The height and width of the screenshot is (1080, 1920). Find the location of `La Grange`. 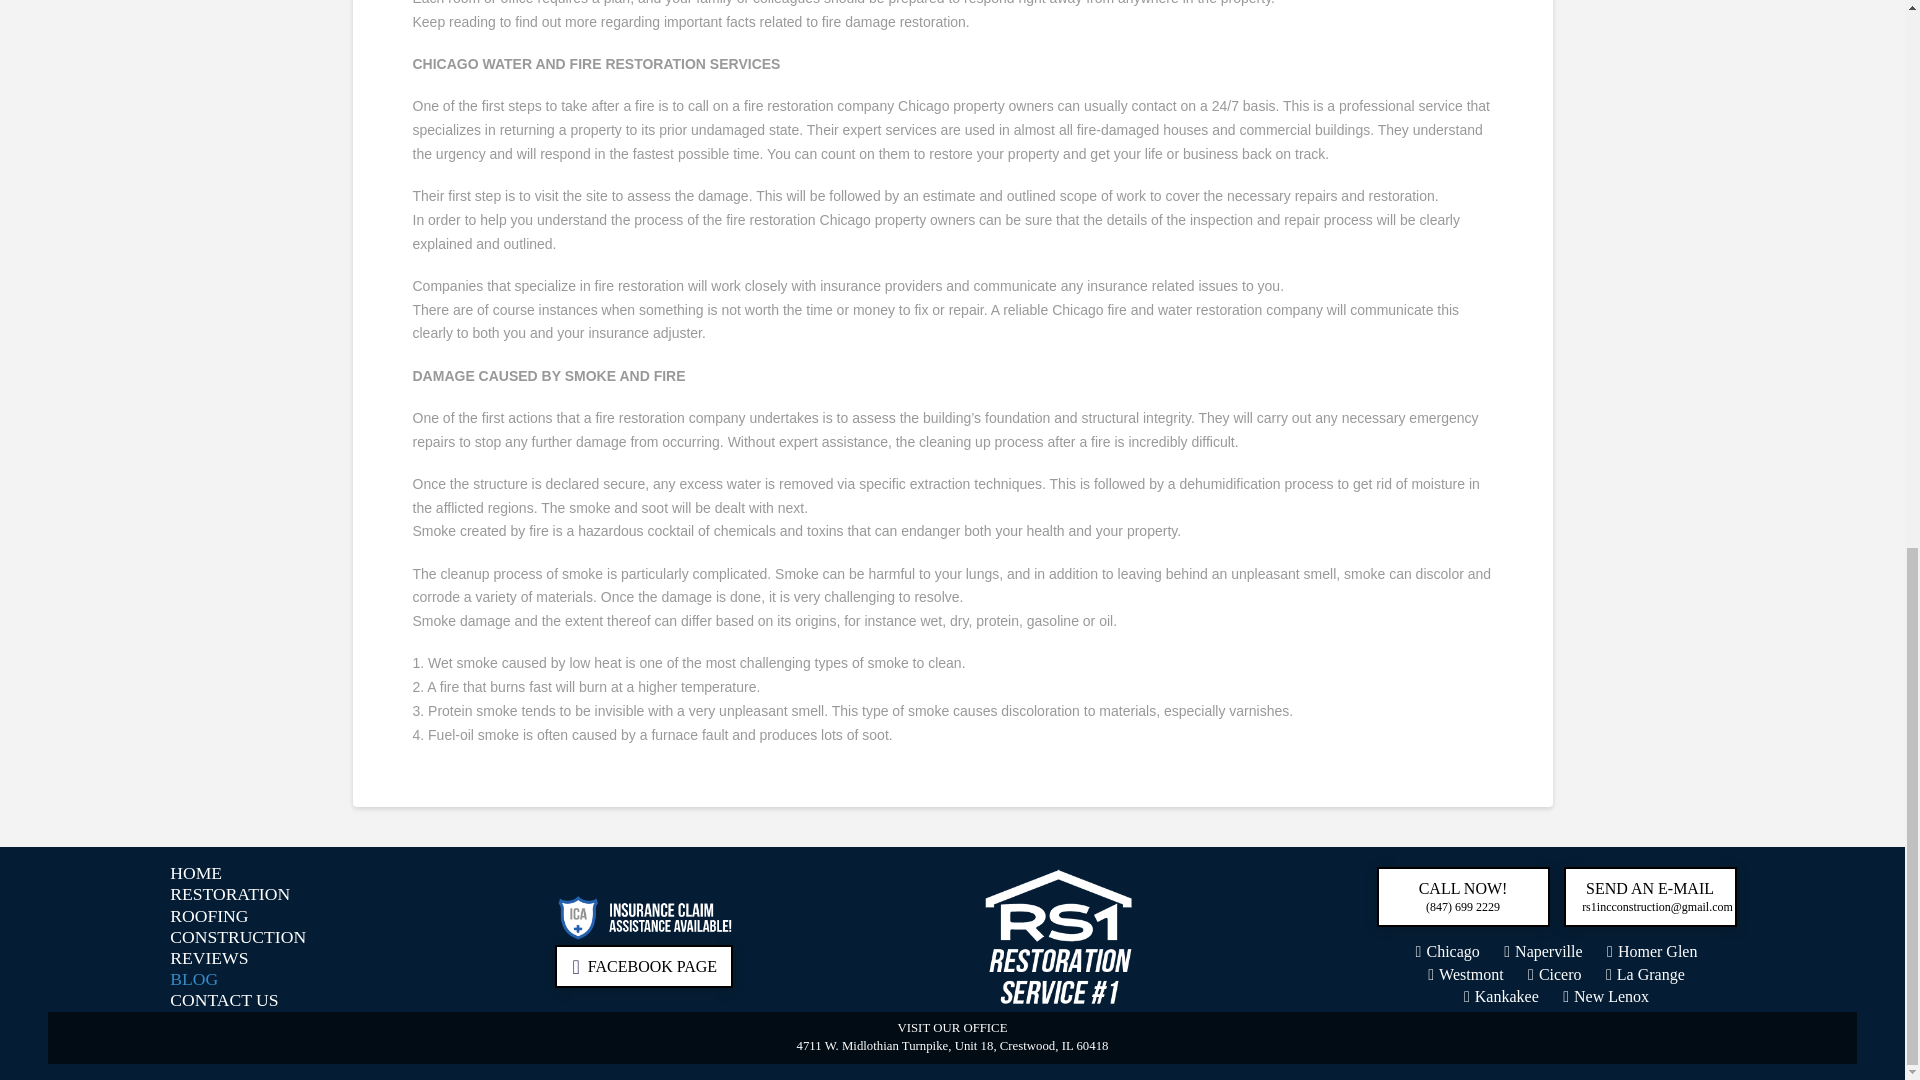

La Grange is located at coordinates (1645, 974).